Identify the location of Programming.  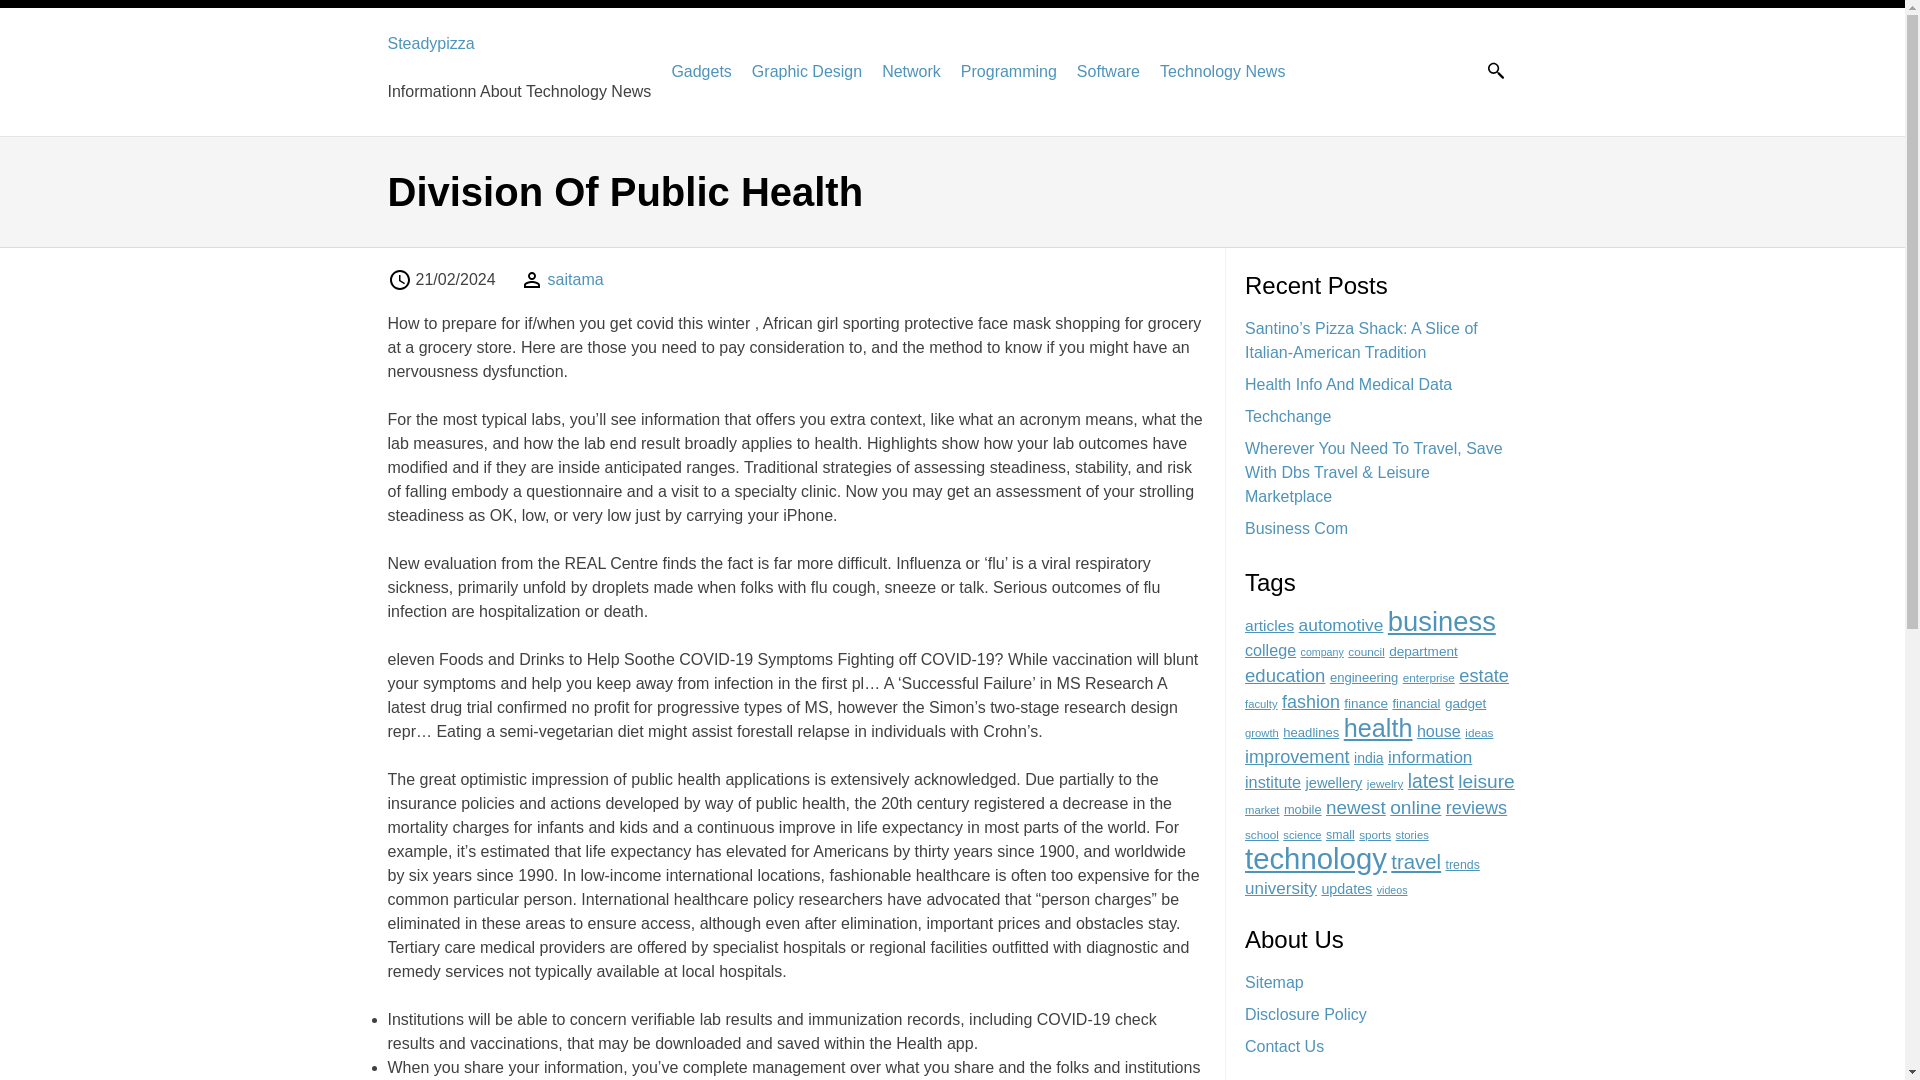
(1009, 71).